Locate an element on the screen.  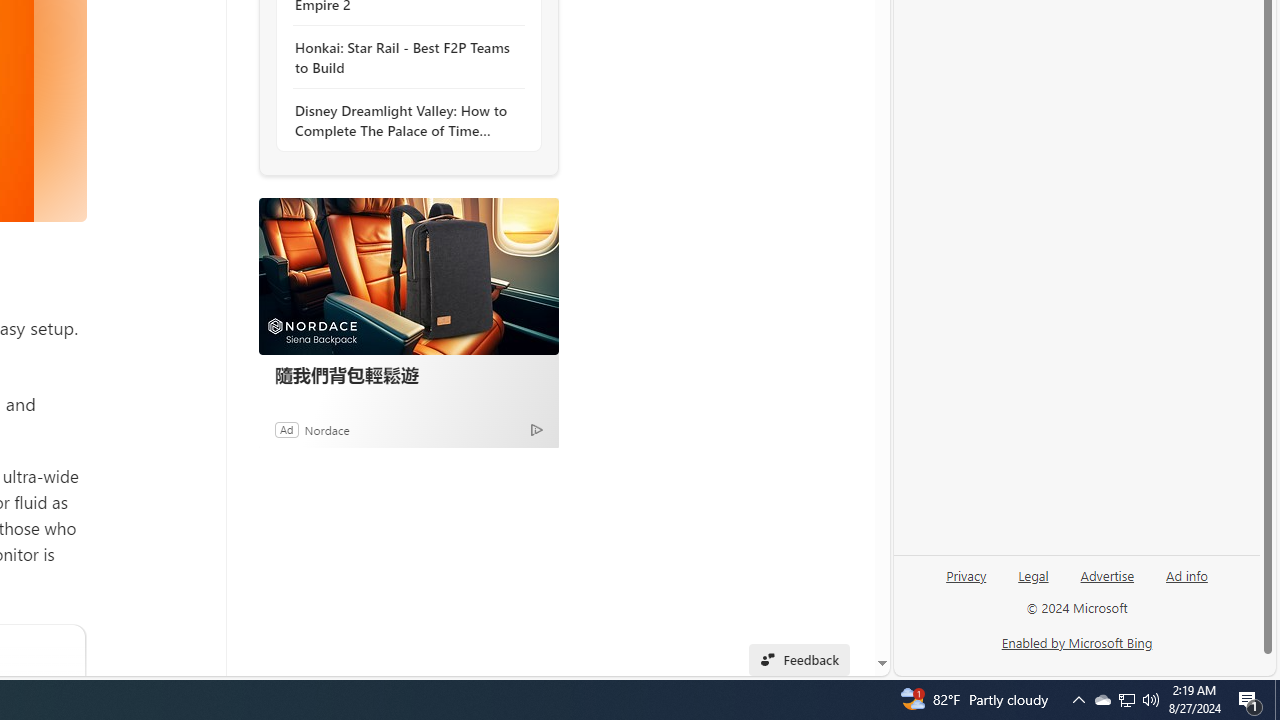
Feedback is located at coordinates (798, 660).